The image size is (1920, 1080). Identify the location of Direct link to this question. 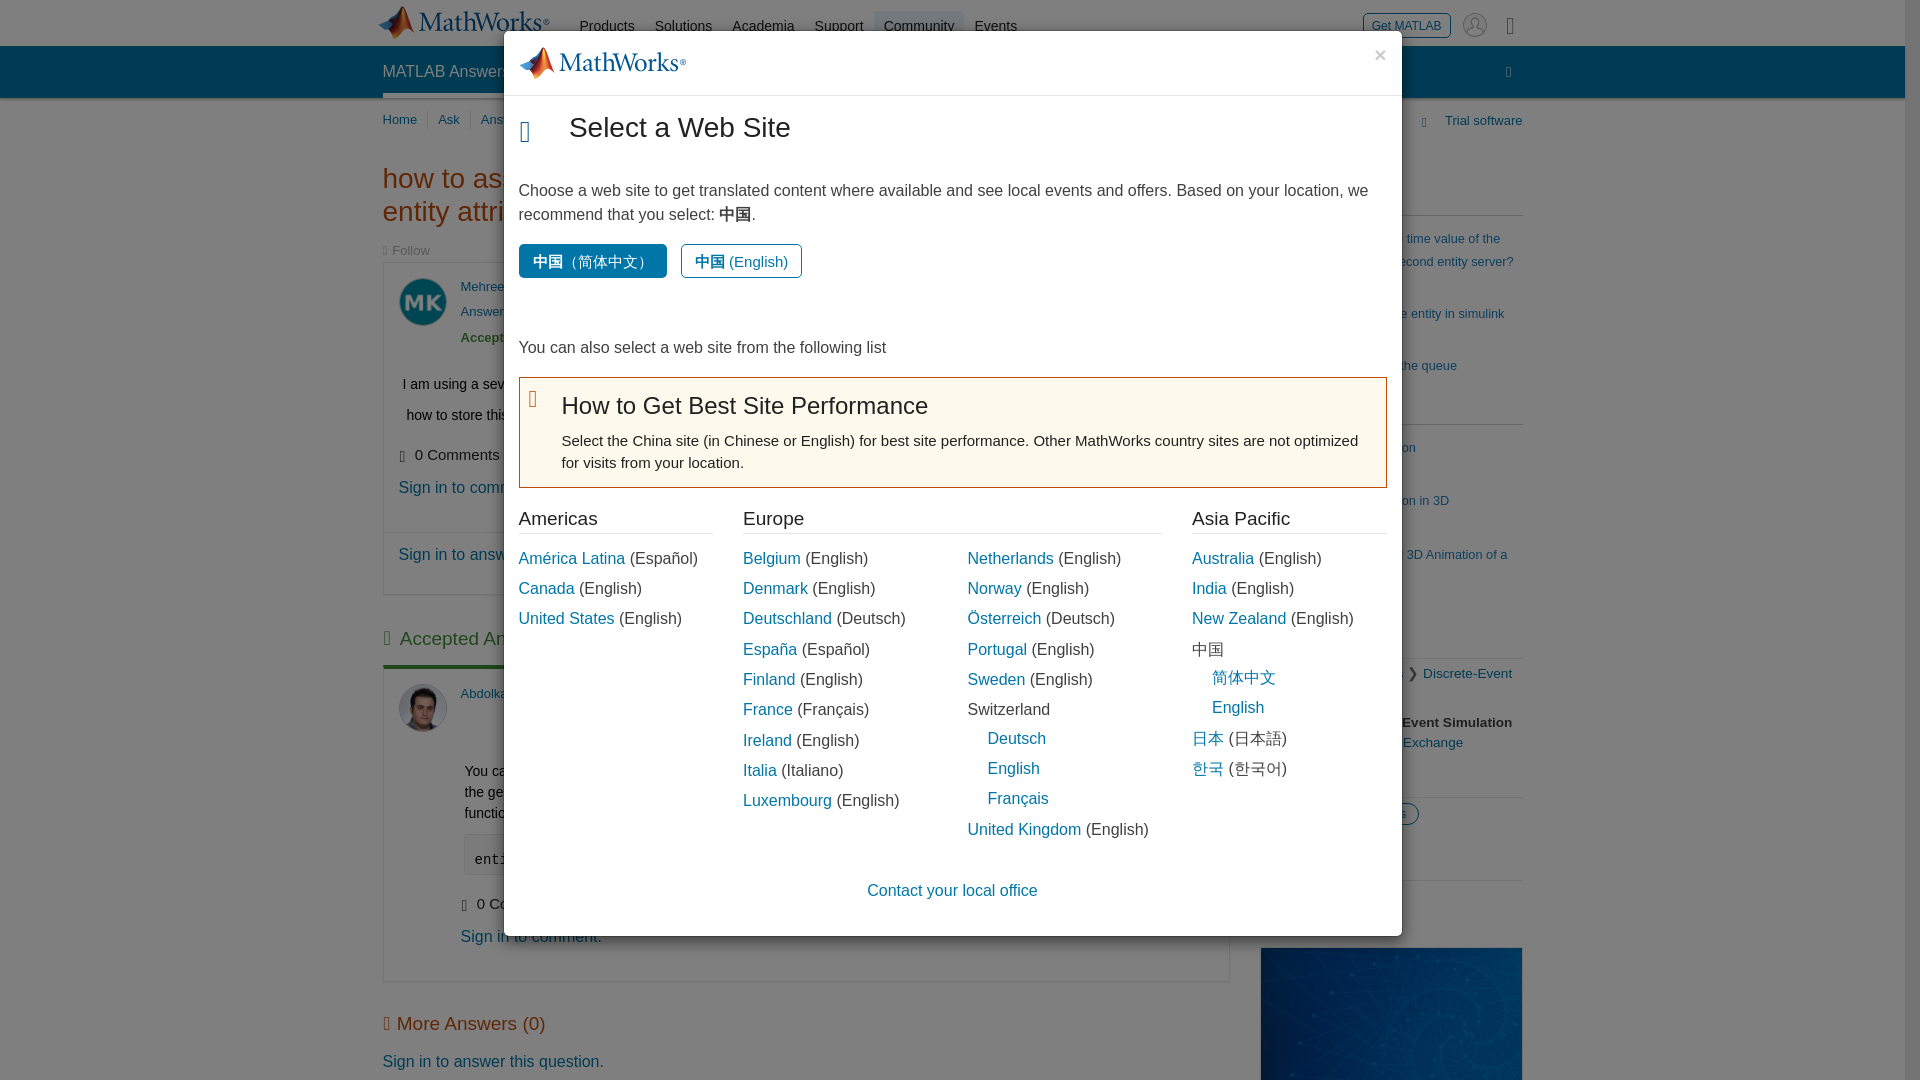
(1196, 286).